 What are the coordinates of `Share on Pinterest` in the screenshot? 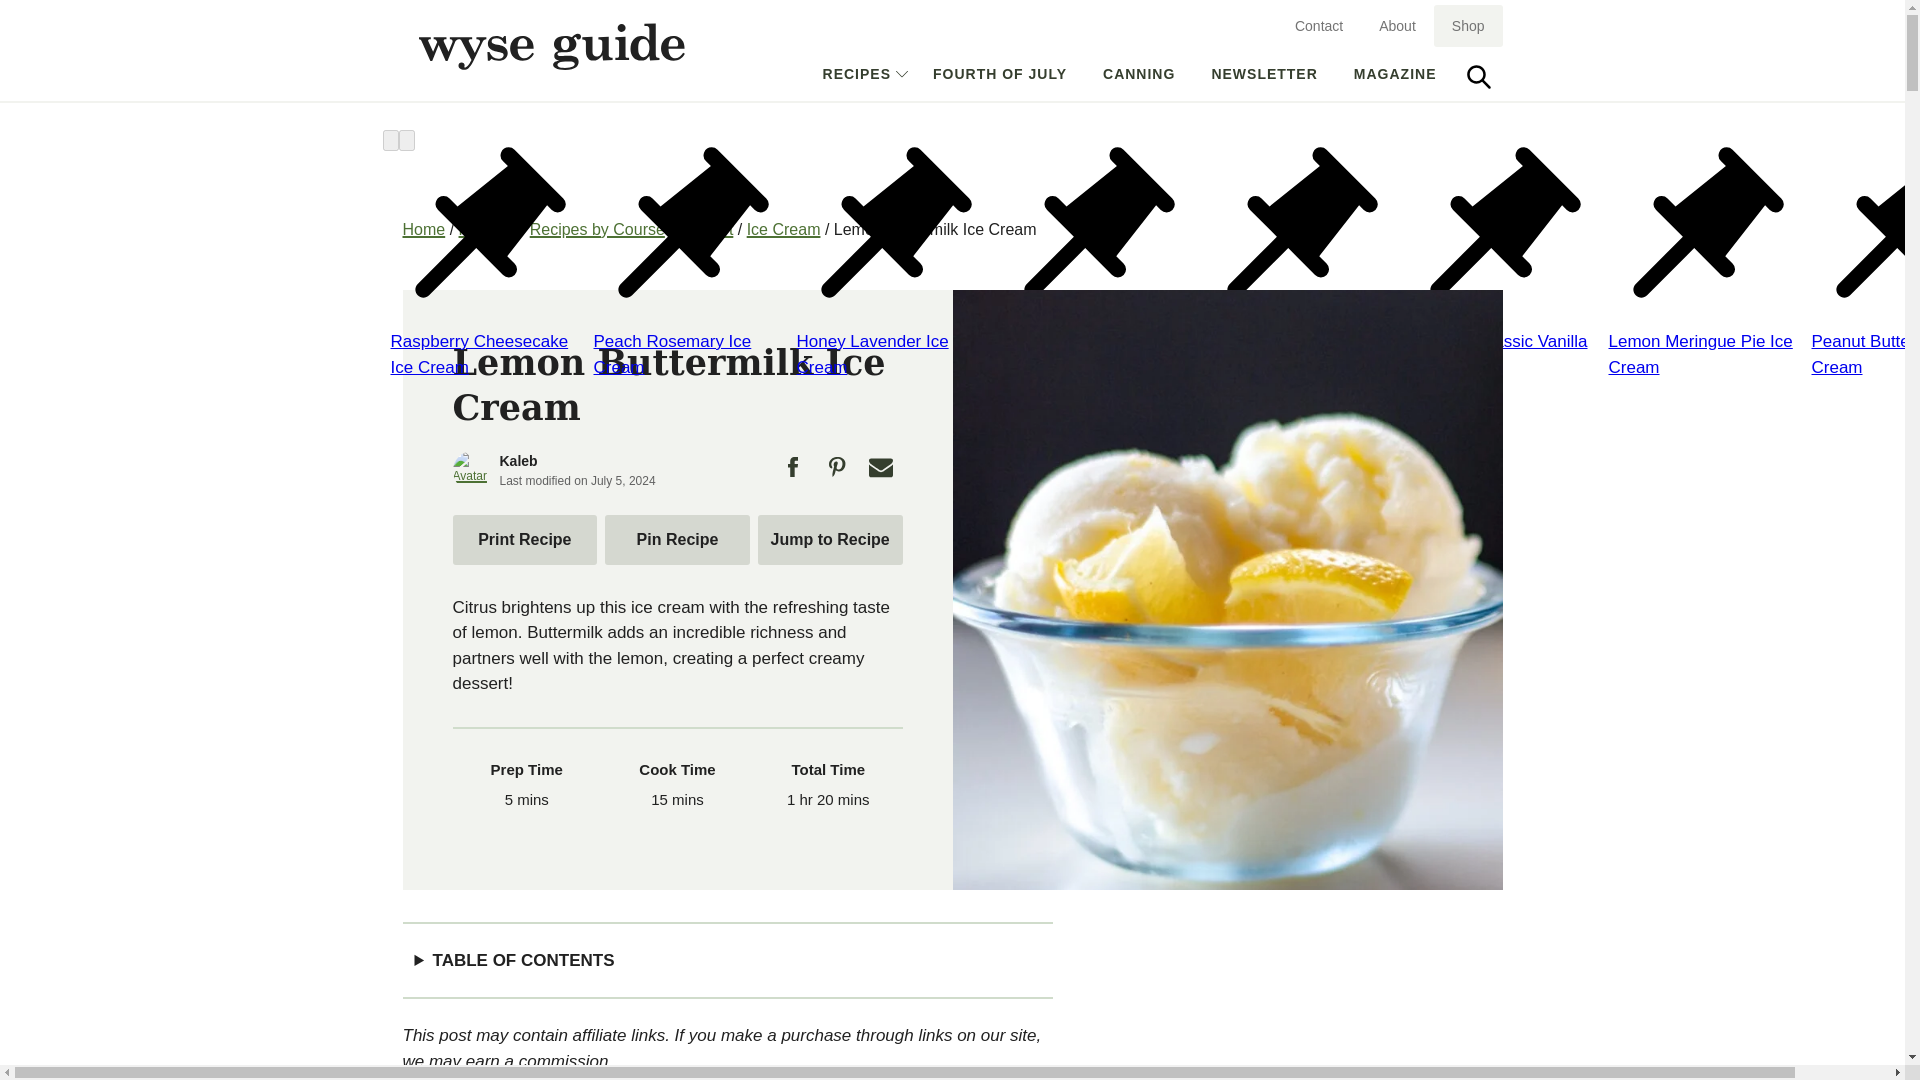 It's located at (677, 538).